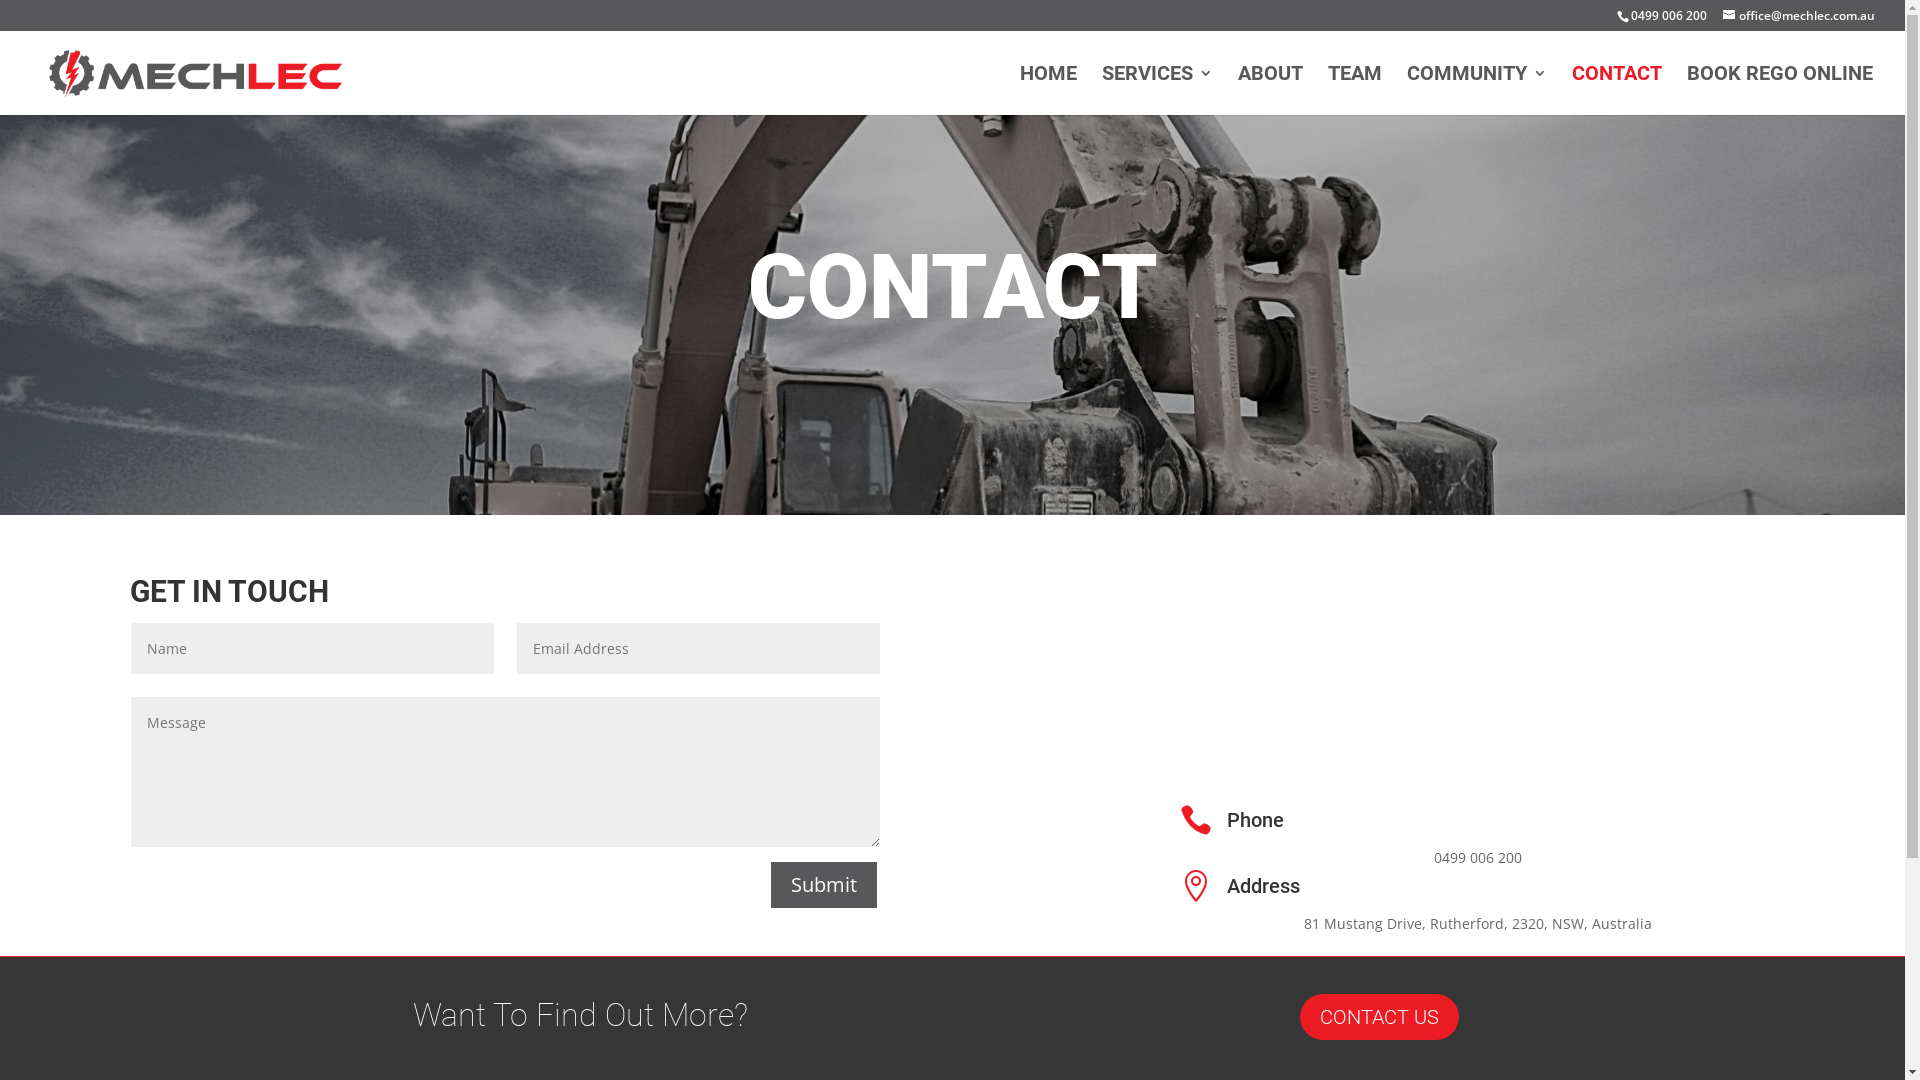 Image resolution: width=1920 pixels, height=1080 pixels. Describe the element at coordinates (1780, 90) in the screenshot. I see `BOOK REGO ONLINE` at that location.